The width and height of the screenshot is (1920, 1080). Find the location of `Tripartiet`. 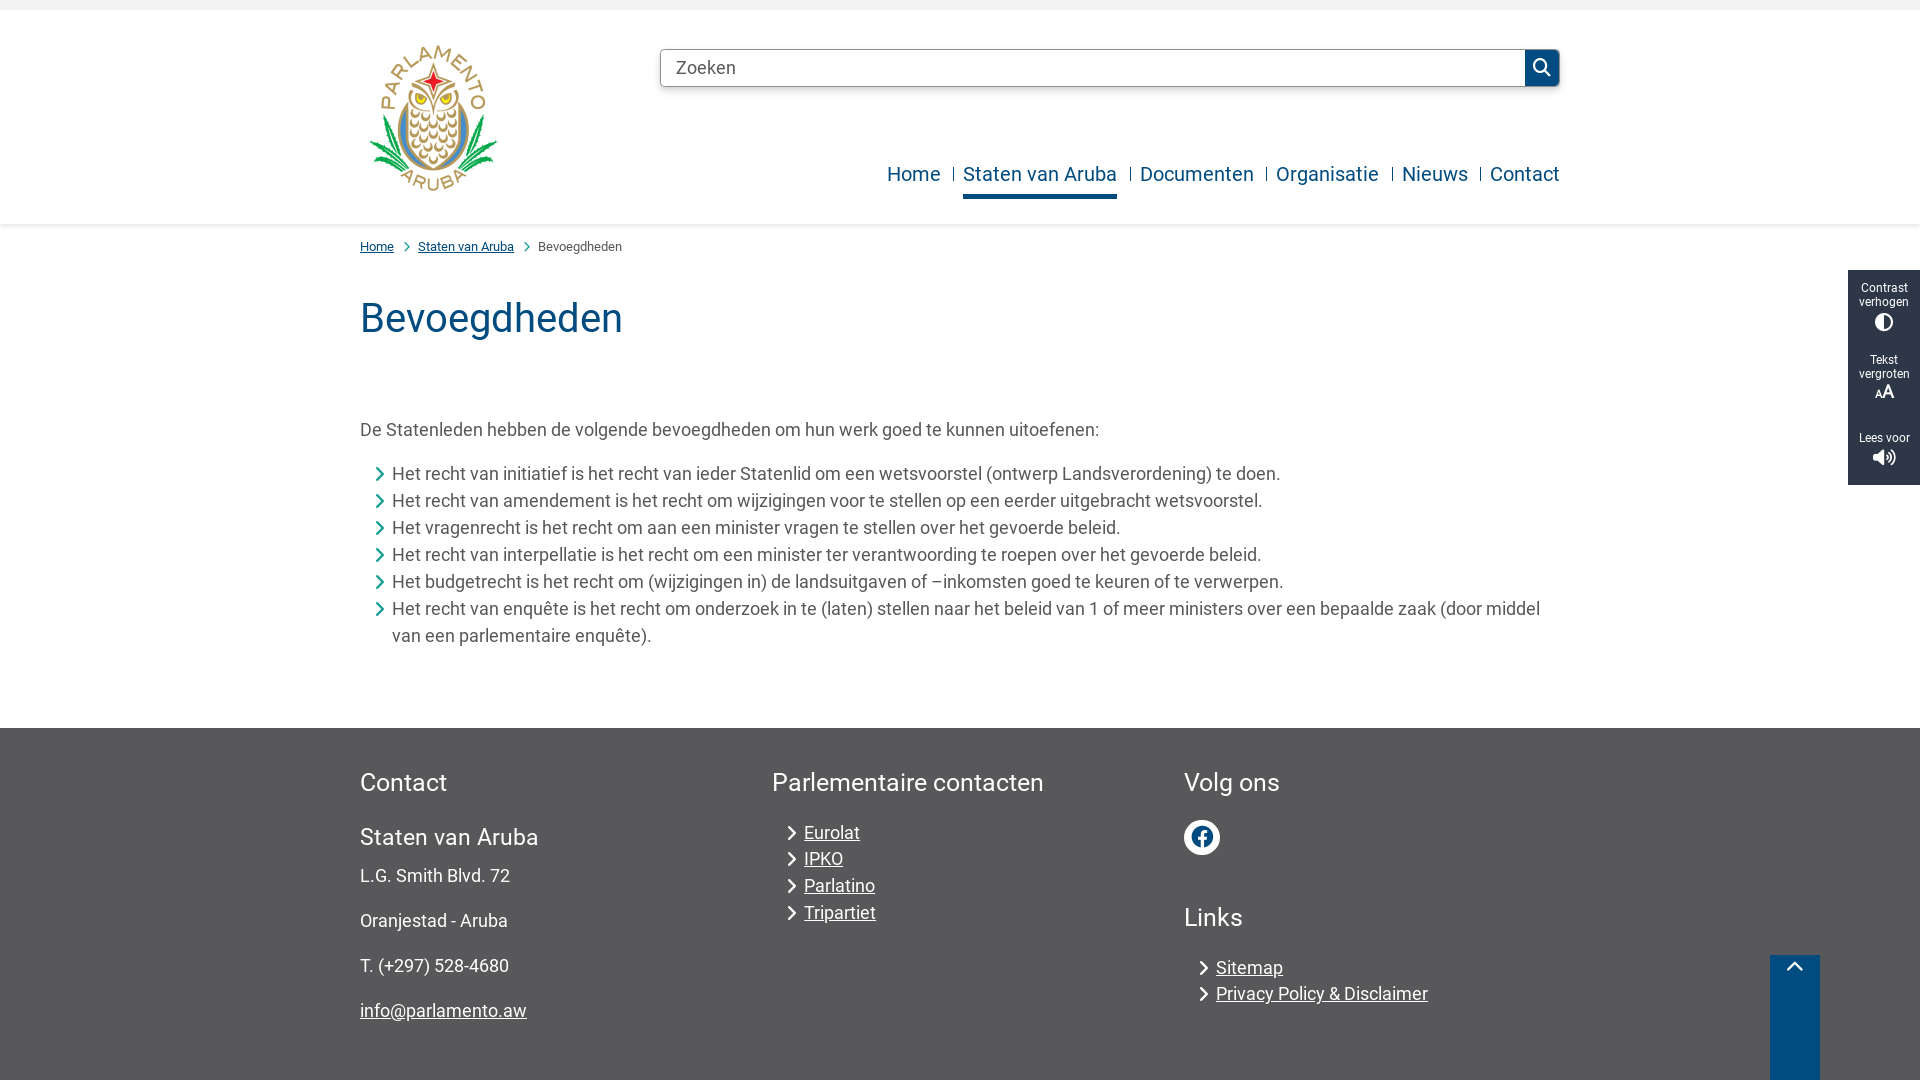

Tripartiet is located at coordinates (840, 912).